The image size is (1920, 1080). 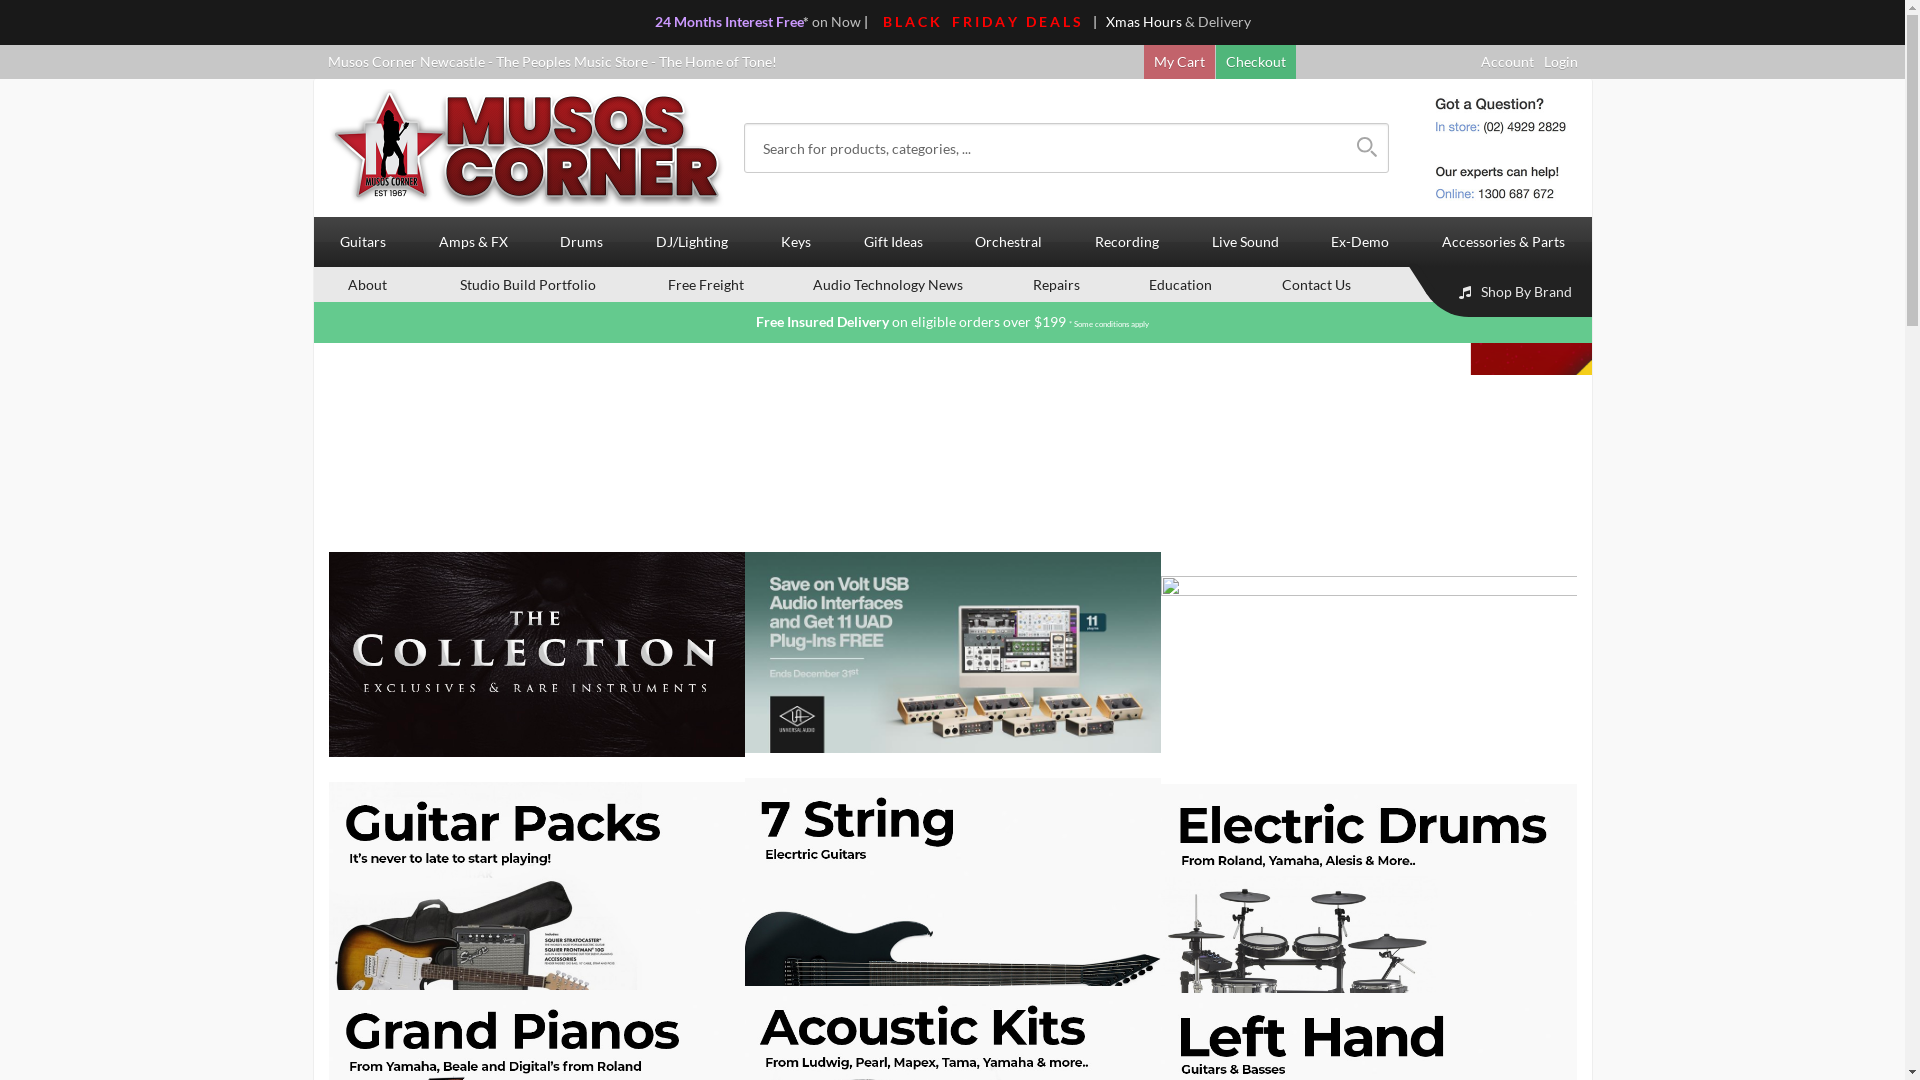 What do you see at coordinates (55, 688) in the screenshot?
I see `Recorders` at bounding box center [55, 688].